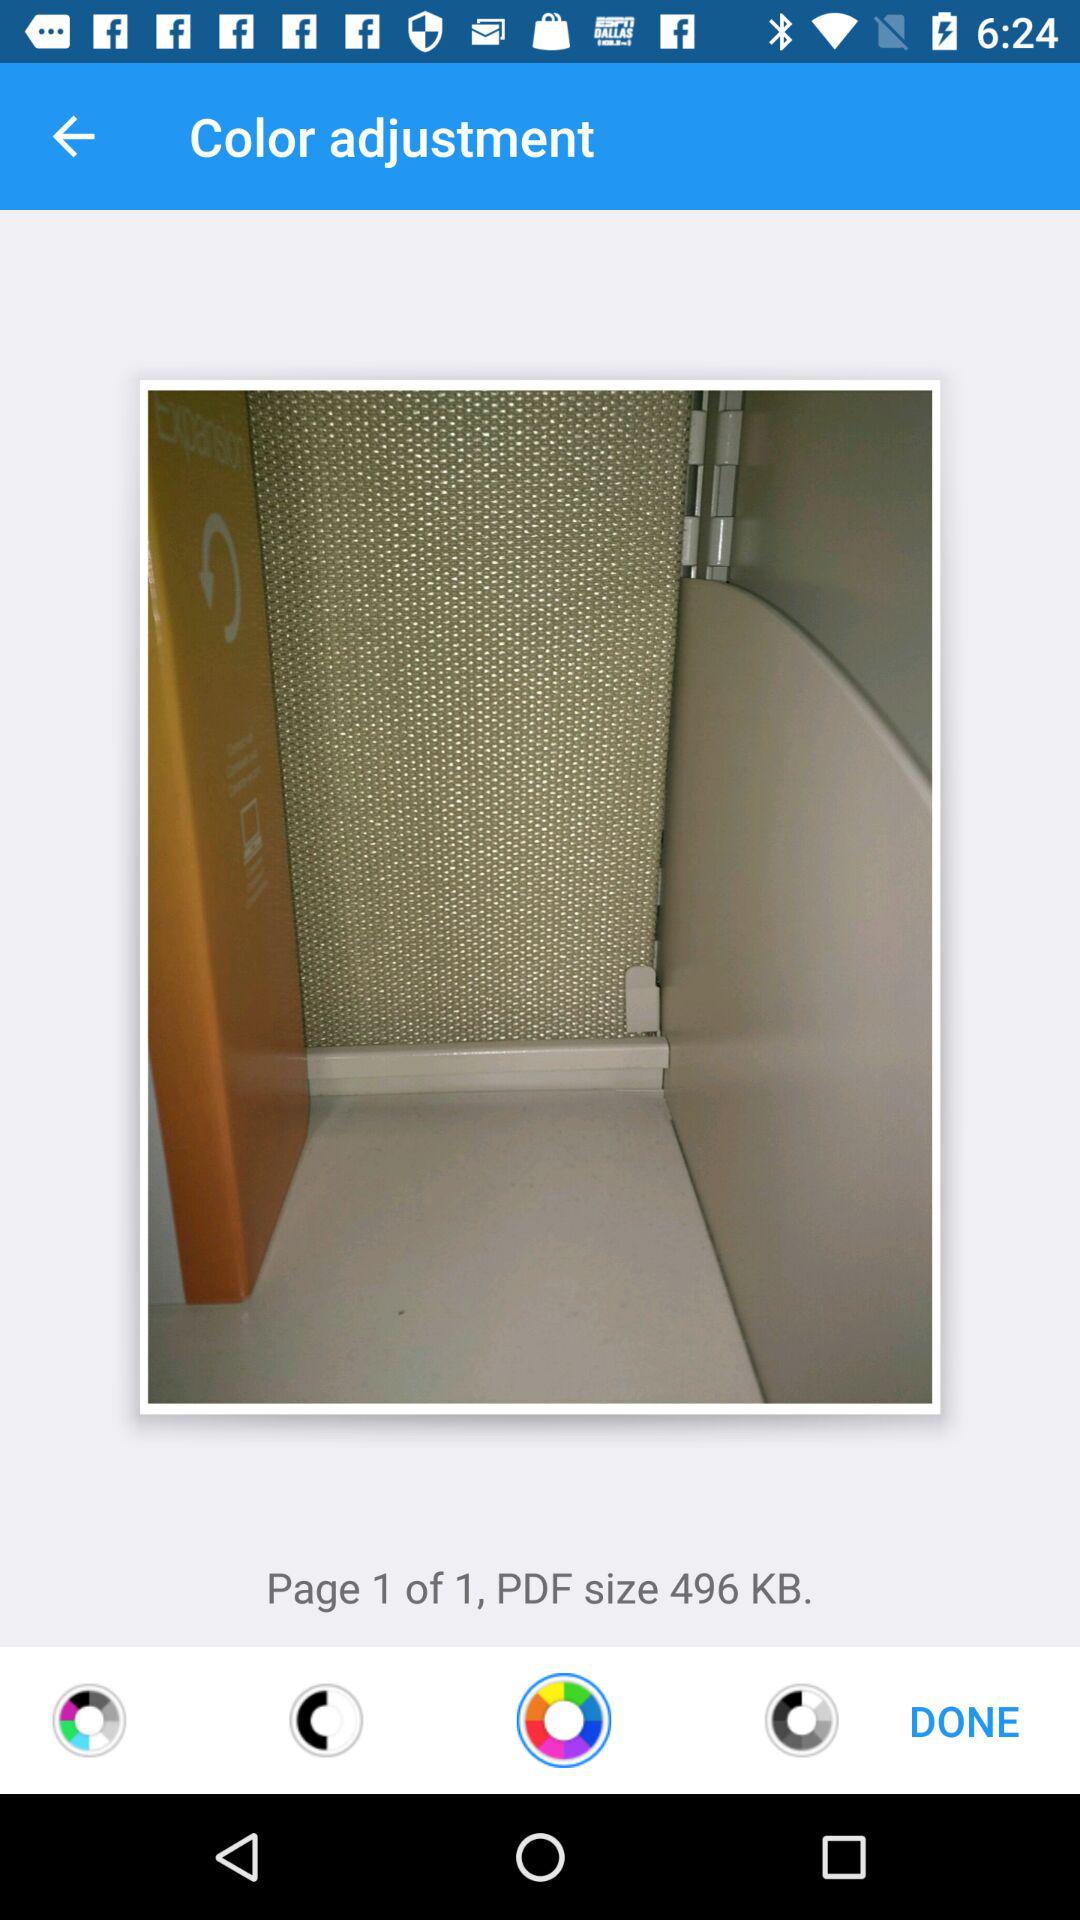 The height and width of the screenshot is (1920, 1080). Describe the element at coordinates (802, 1720) in the screenshot. I see `turn off item next to done` at that location.